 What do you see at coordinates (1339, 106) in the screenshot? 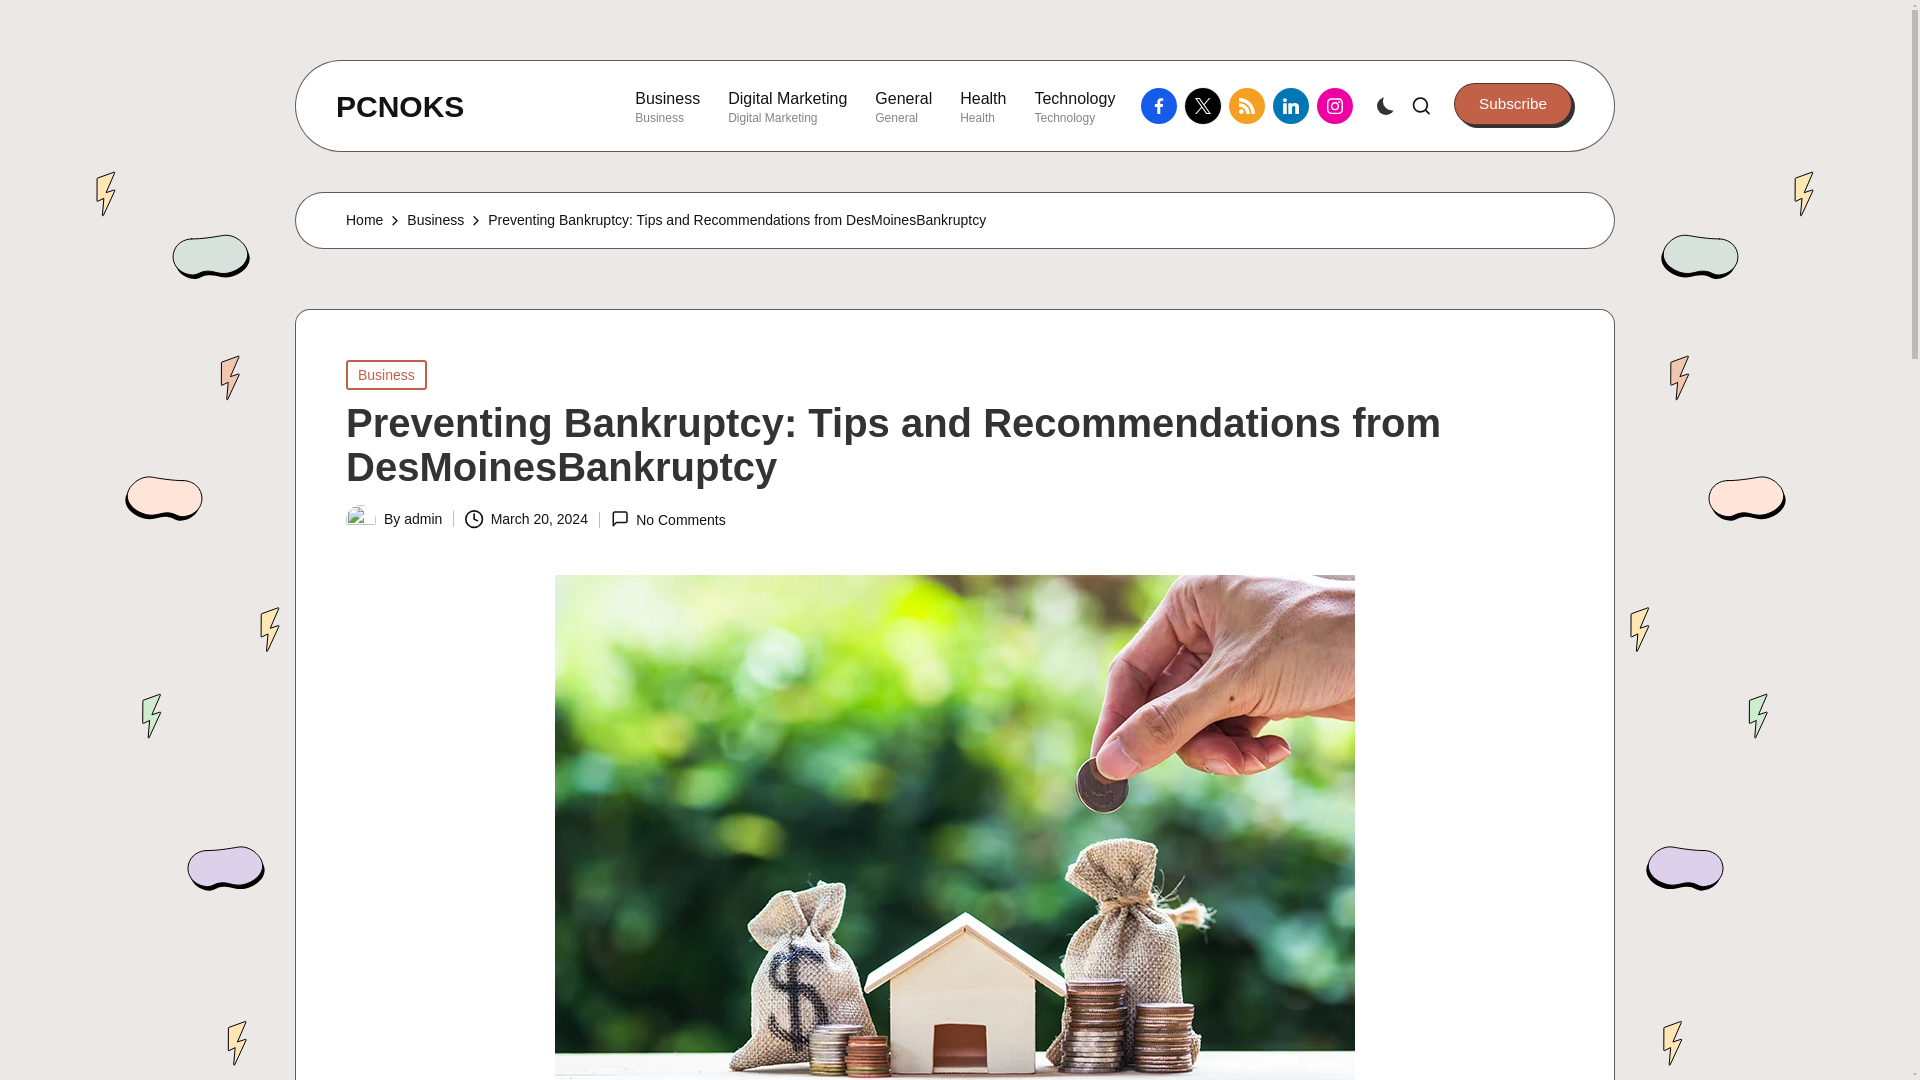
I see `twitter.com` at bounding box center [1339, 106].